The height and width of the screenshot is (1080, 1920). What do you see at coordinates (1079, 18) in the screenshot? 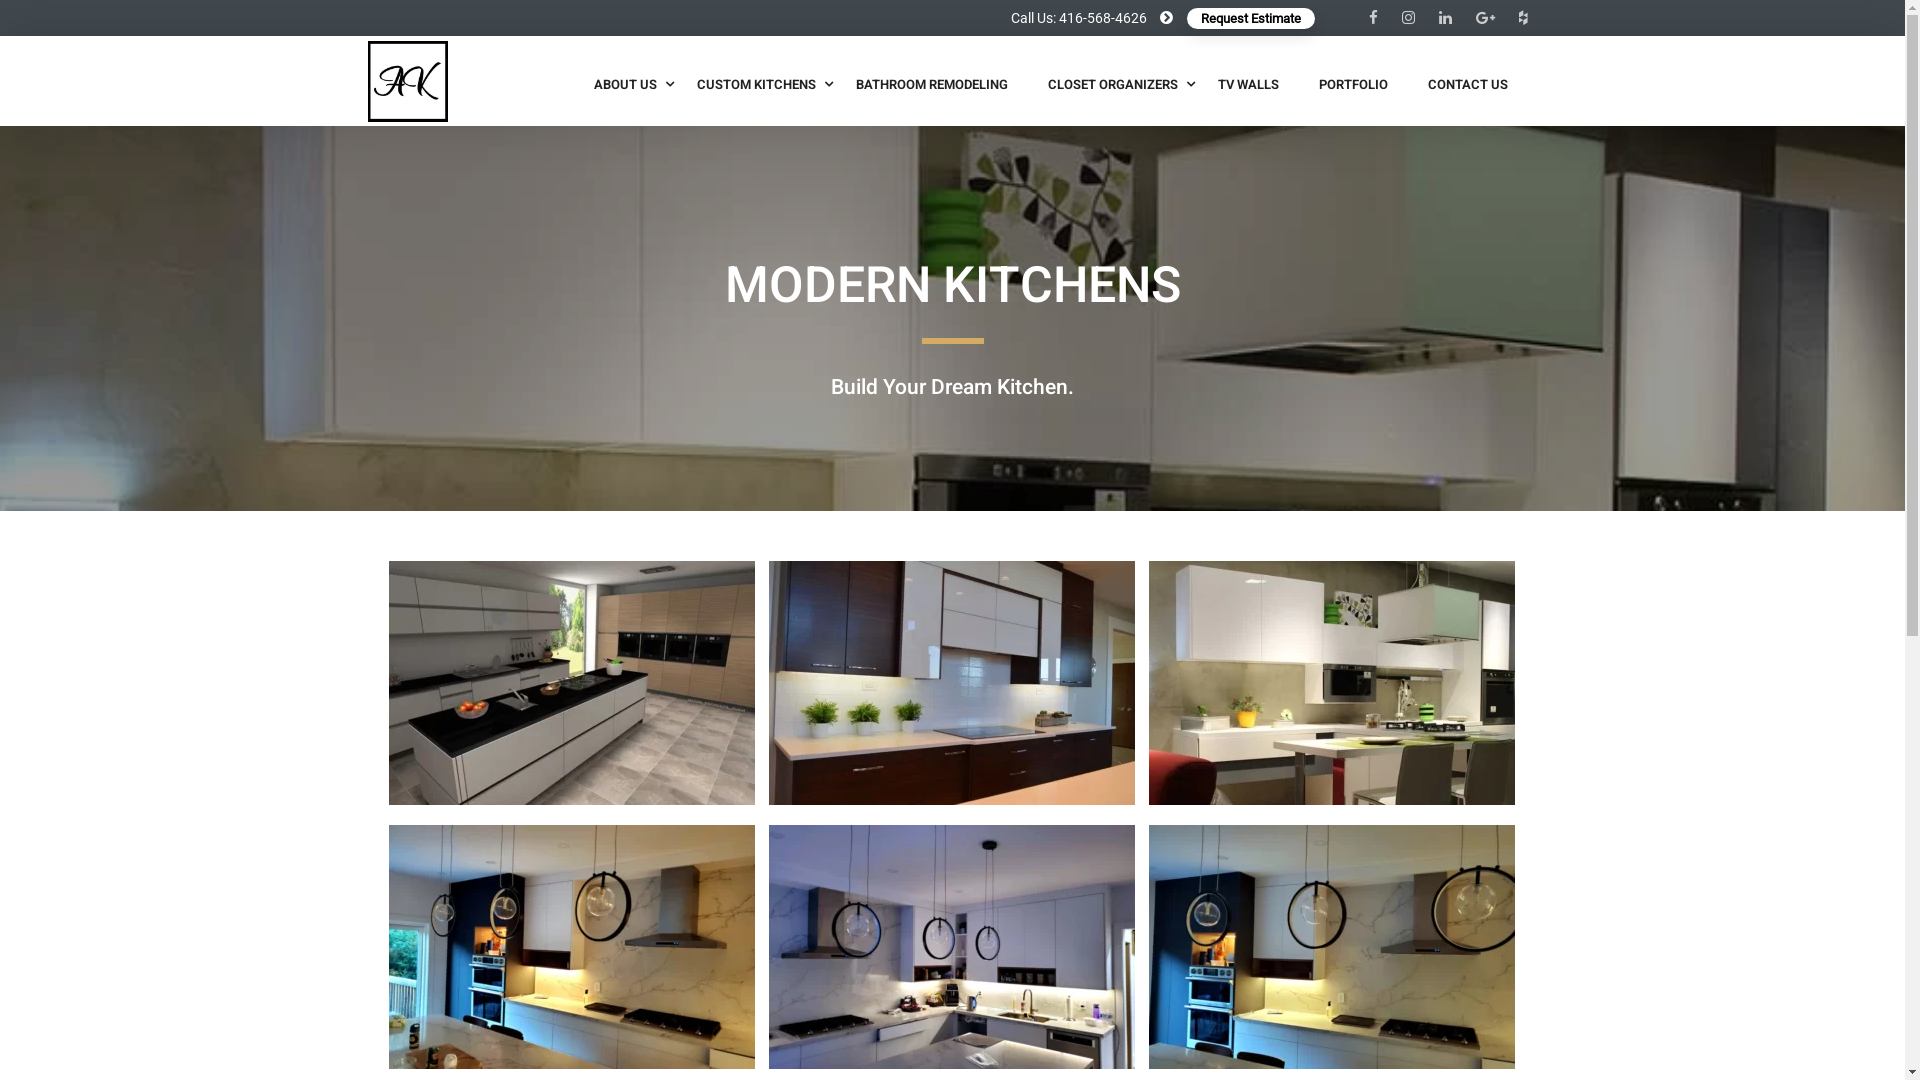
I see `Call Us: 416-568-4626` at bounding box center [1079, 18].